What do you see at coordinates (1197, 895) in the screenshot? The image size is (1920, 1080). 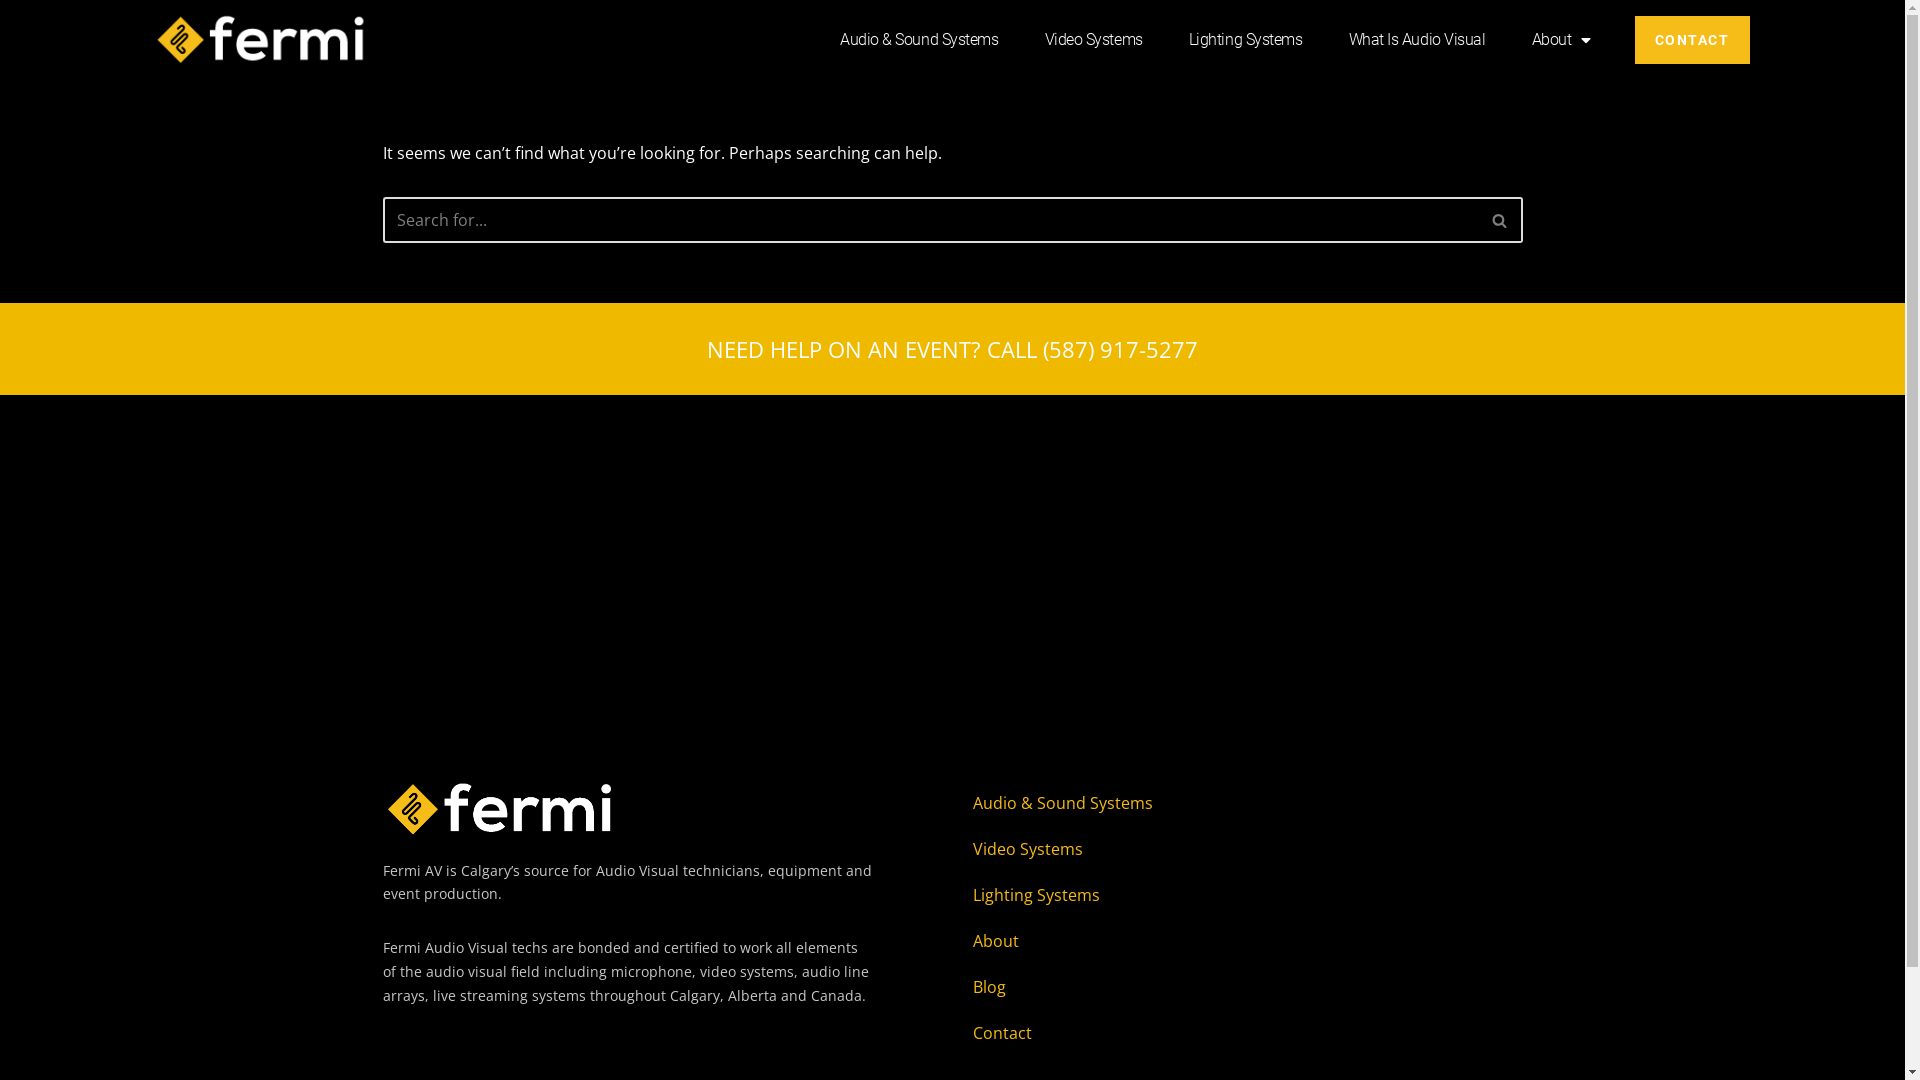 I see `Lighting Systems` at bounding box center [1197, 895].